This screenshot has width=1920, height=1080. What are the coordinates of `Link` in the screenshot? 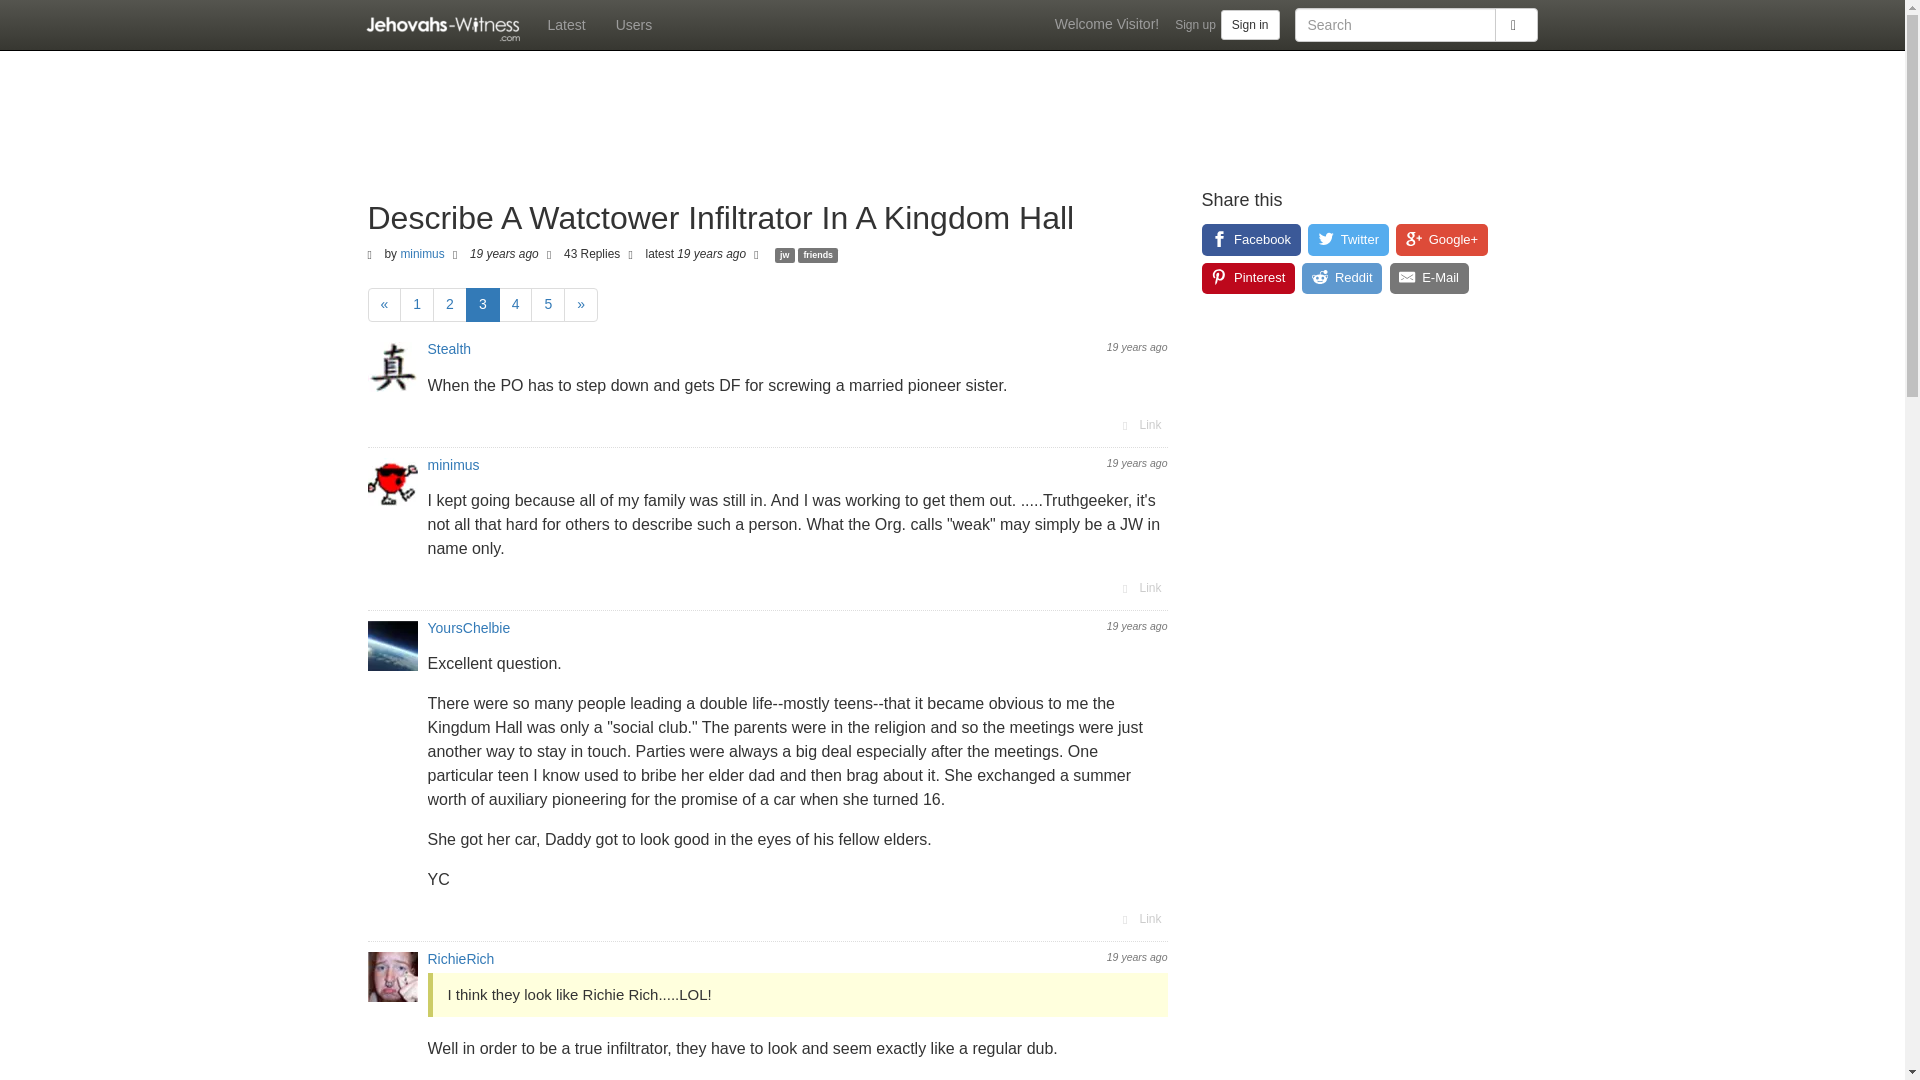 It's located at (1140, 918).